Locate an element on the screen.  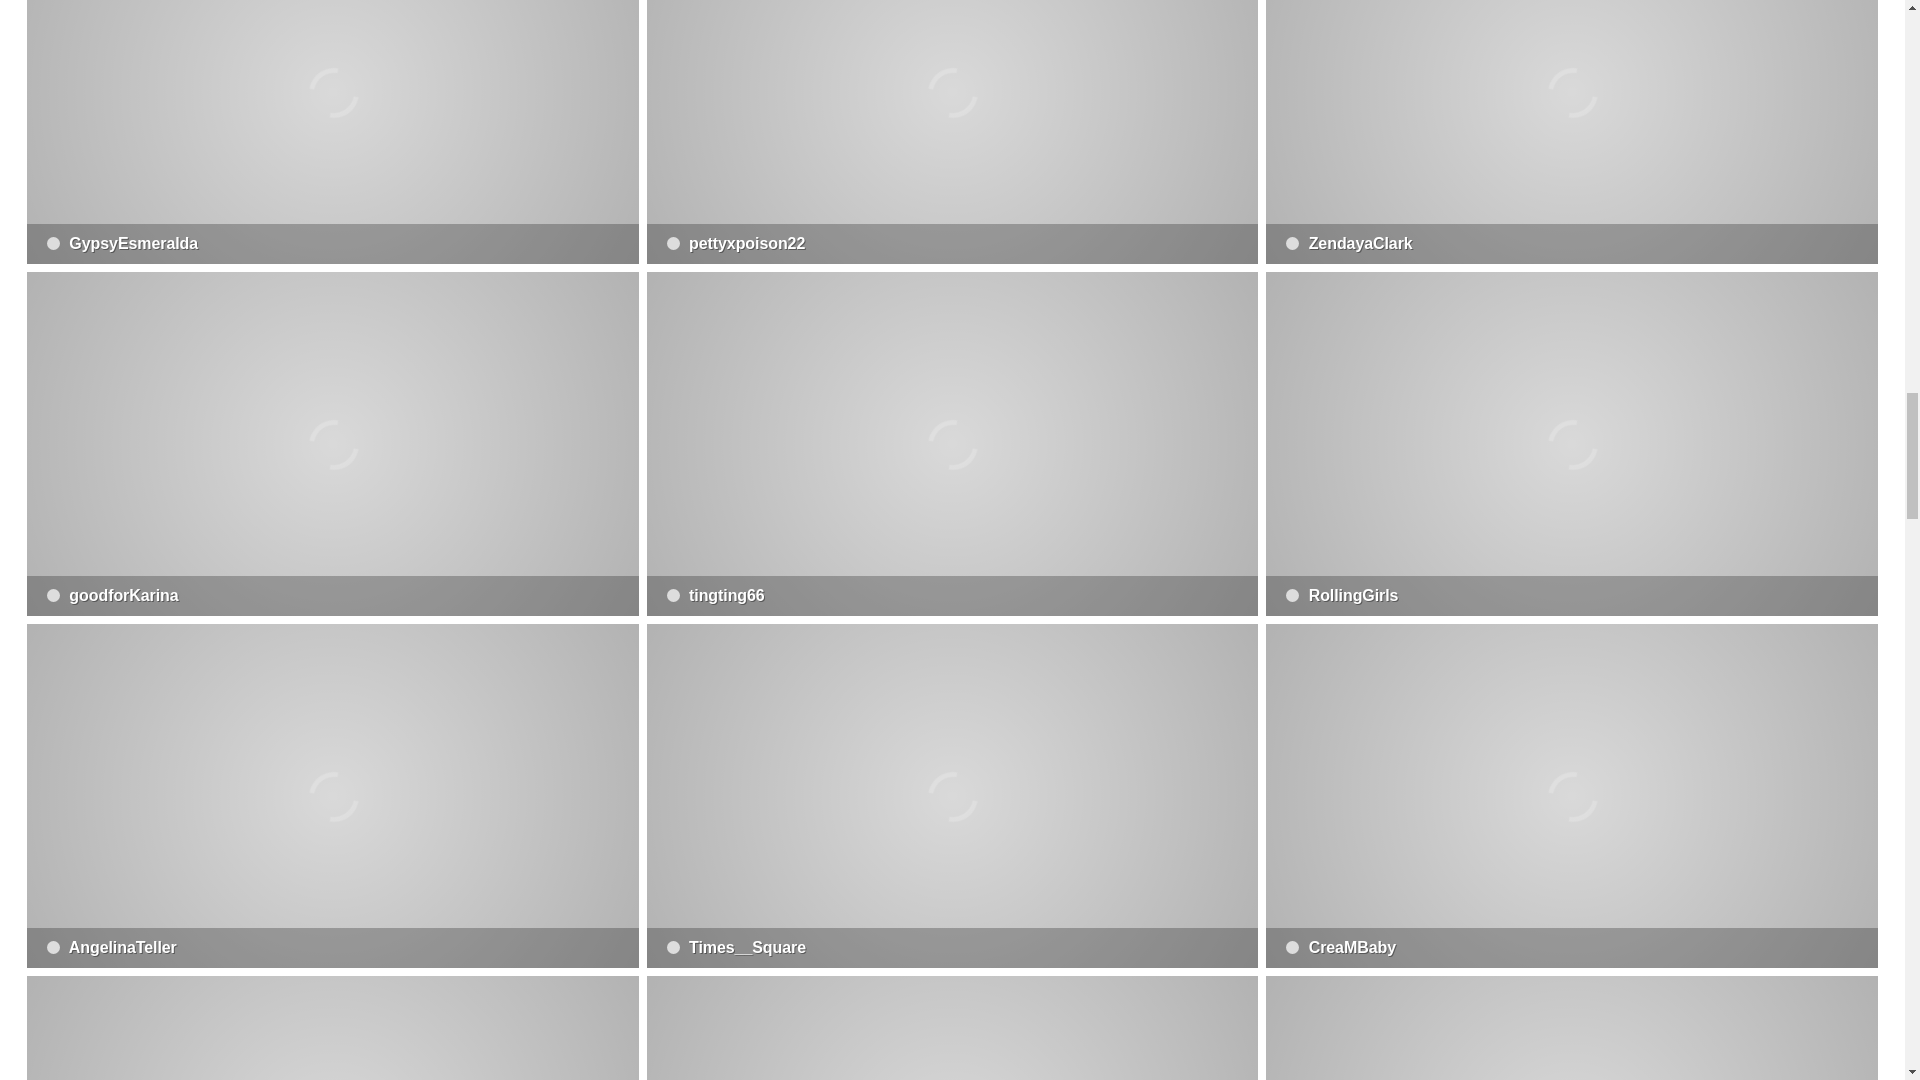
RollingGirls is located at coordinates (1571, 444).